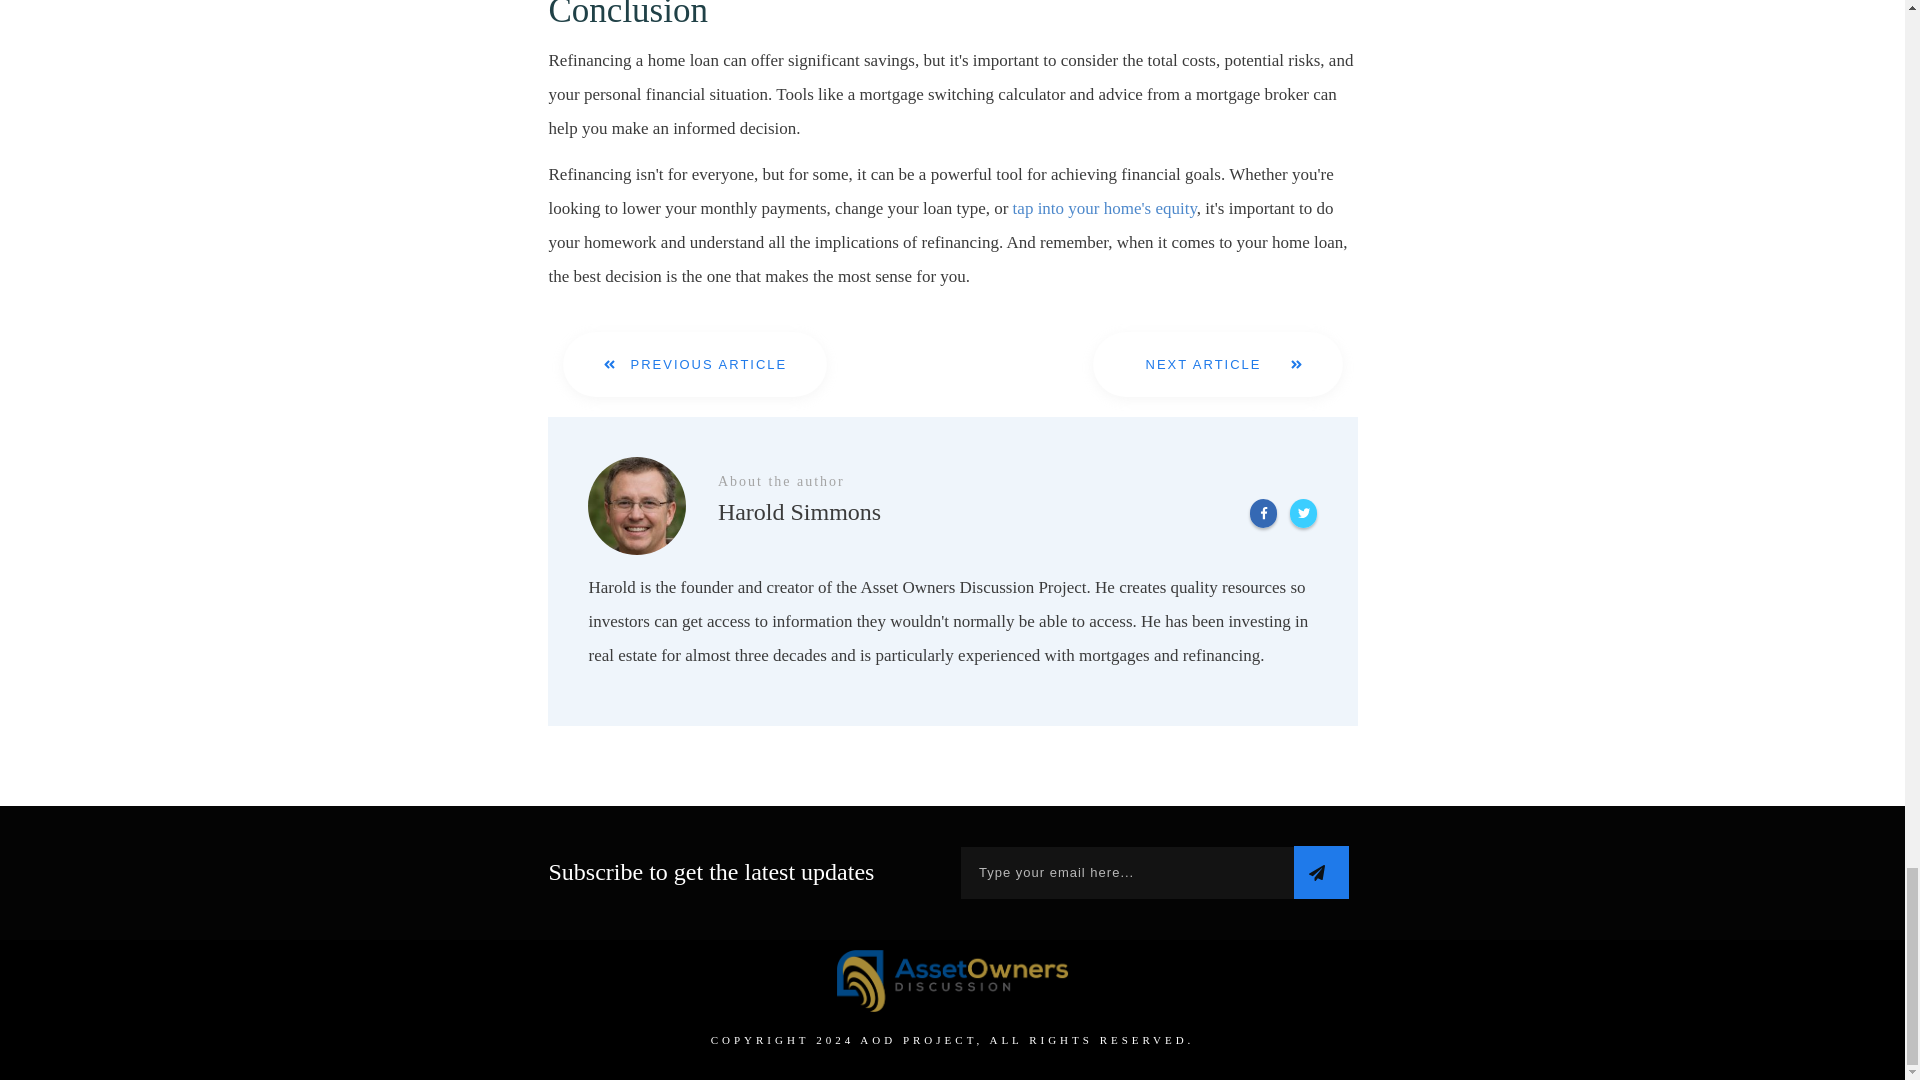 This screenshot has width=1920, height=1080. What do you see at coordinates (1217, 364) in the screenshot?
I see `NEXT ARTICLE` at bounding box center [1217, 364].